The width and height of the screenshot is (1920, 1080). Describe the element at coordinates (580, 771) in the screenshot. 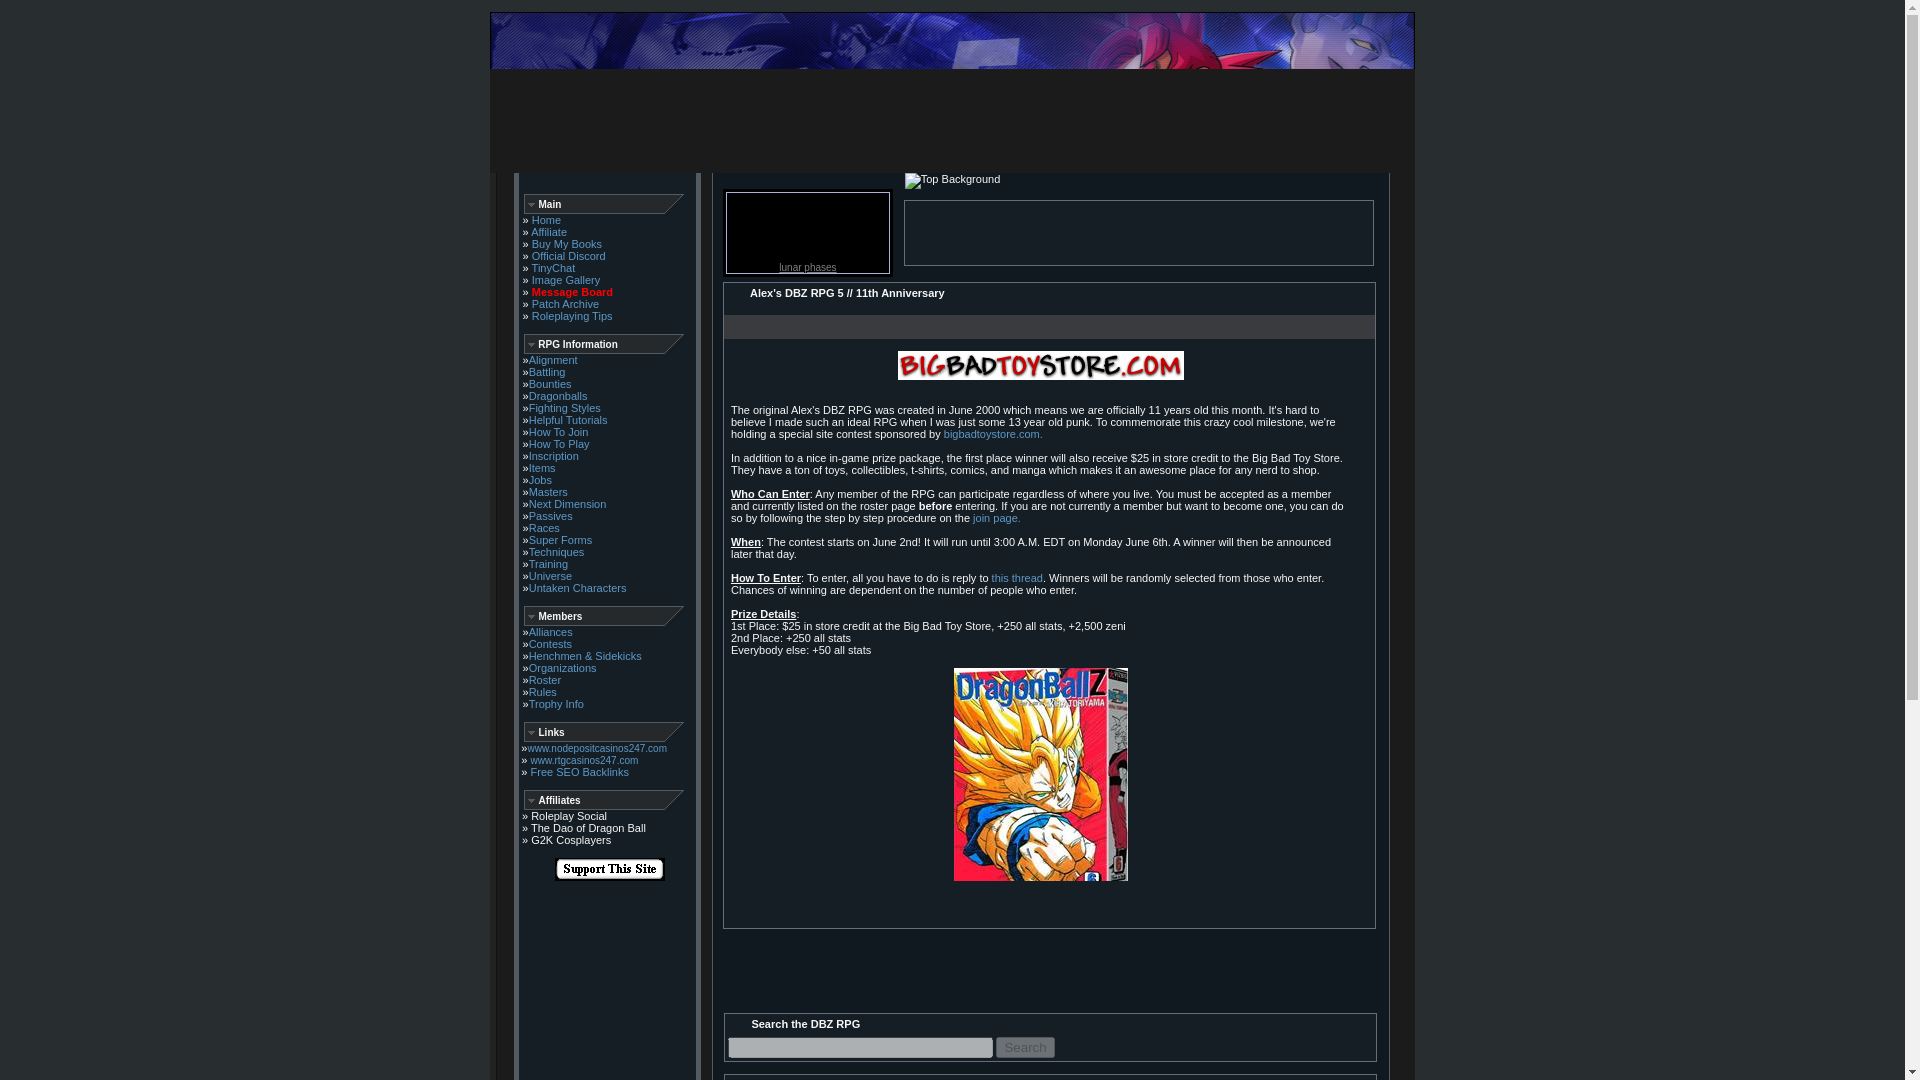

I see `Free SEO Backlinks` at that location.